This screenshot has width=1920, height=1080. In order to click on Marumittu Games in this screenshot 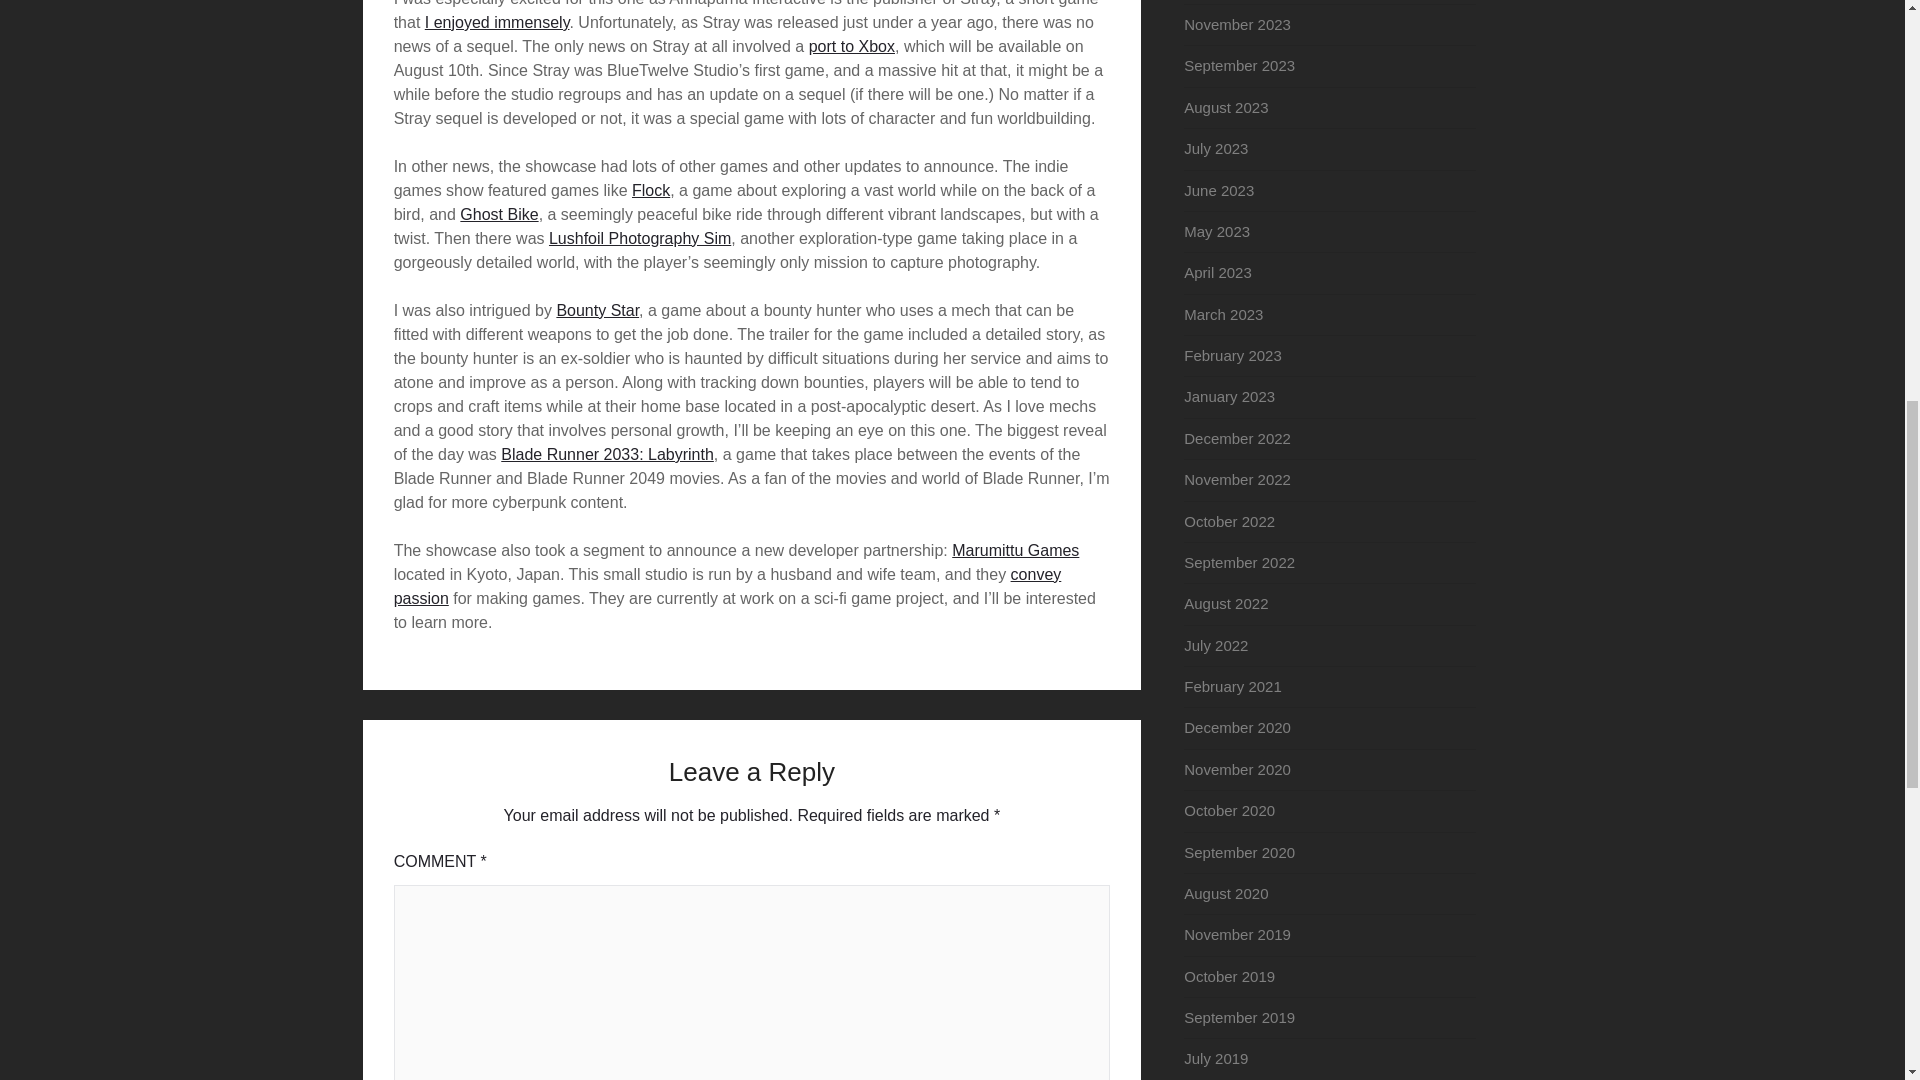, I will do `click(1016, 550)`.